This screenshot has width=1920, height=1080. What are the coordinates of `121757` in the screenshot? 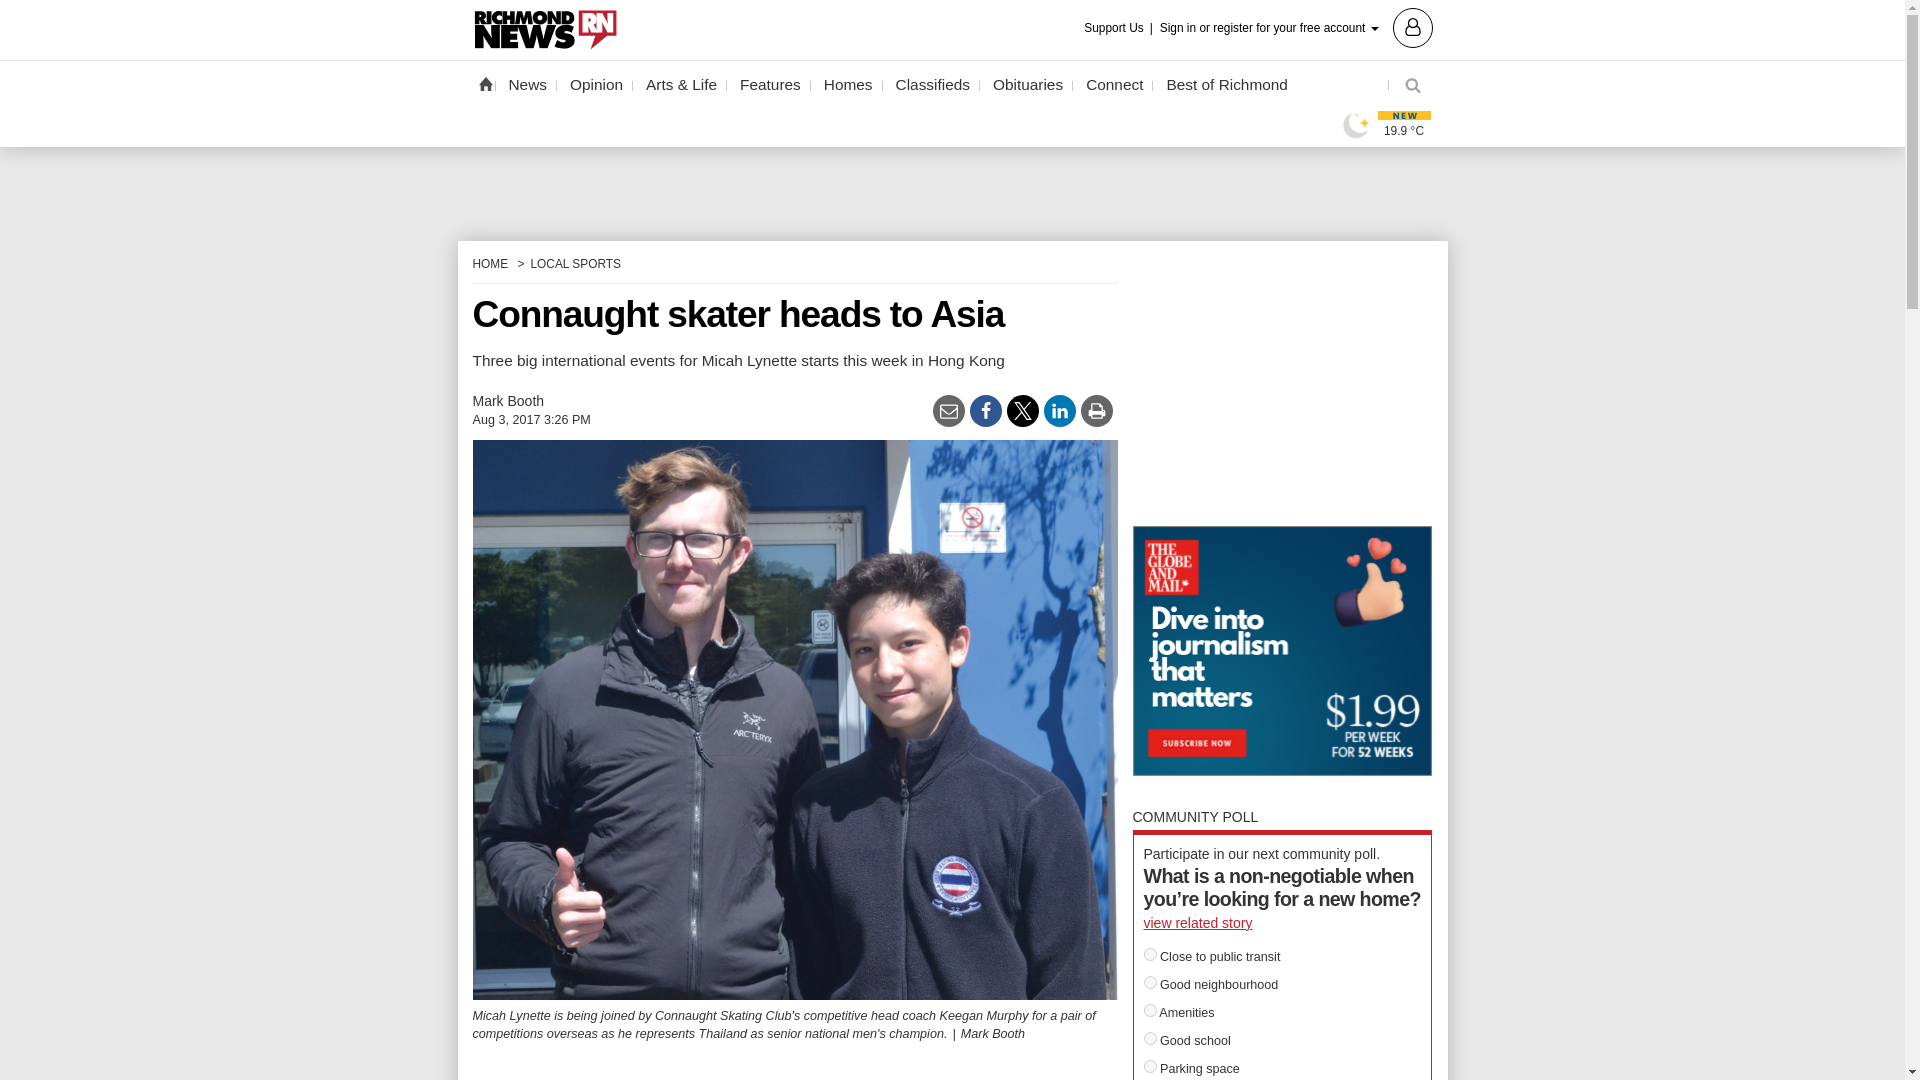 It's located at (1150, 1066).